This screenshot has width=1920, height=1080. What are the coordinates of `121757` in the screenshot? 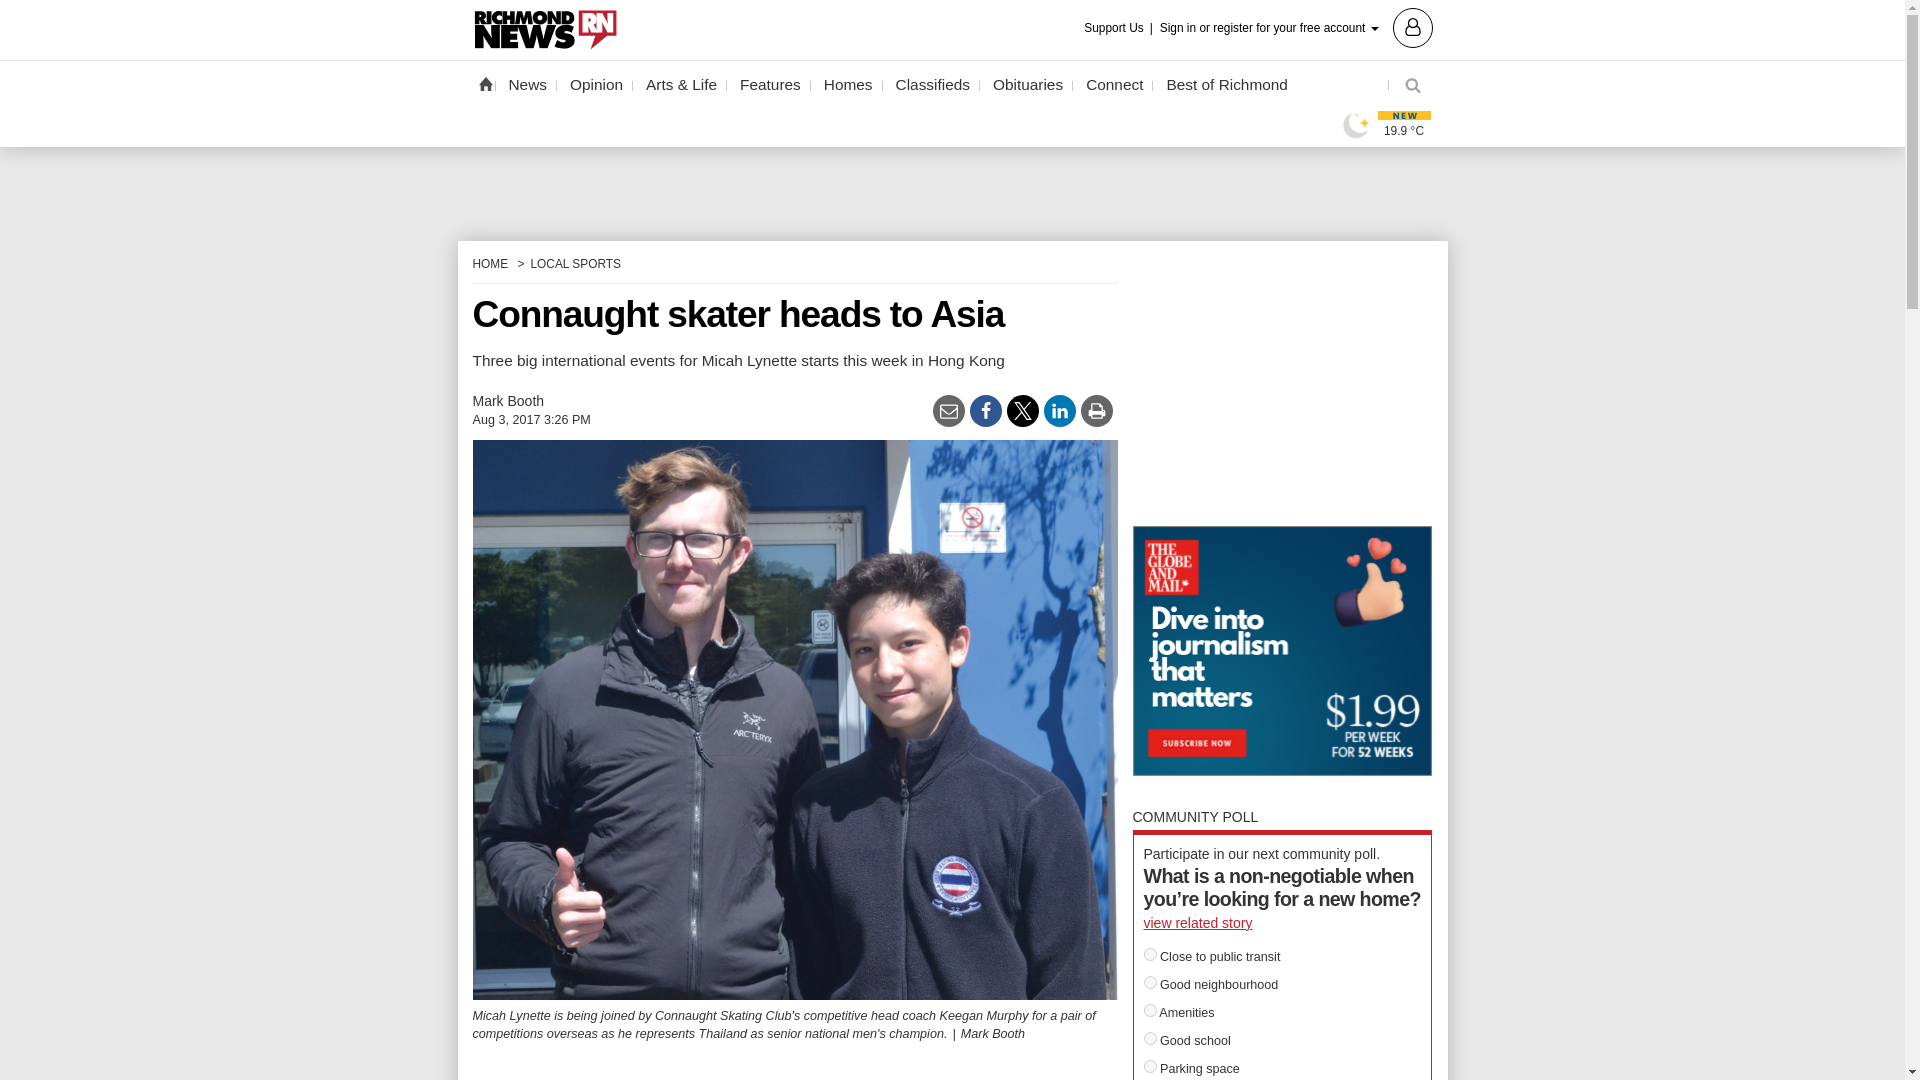 It's located at (1150, 1066).